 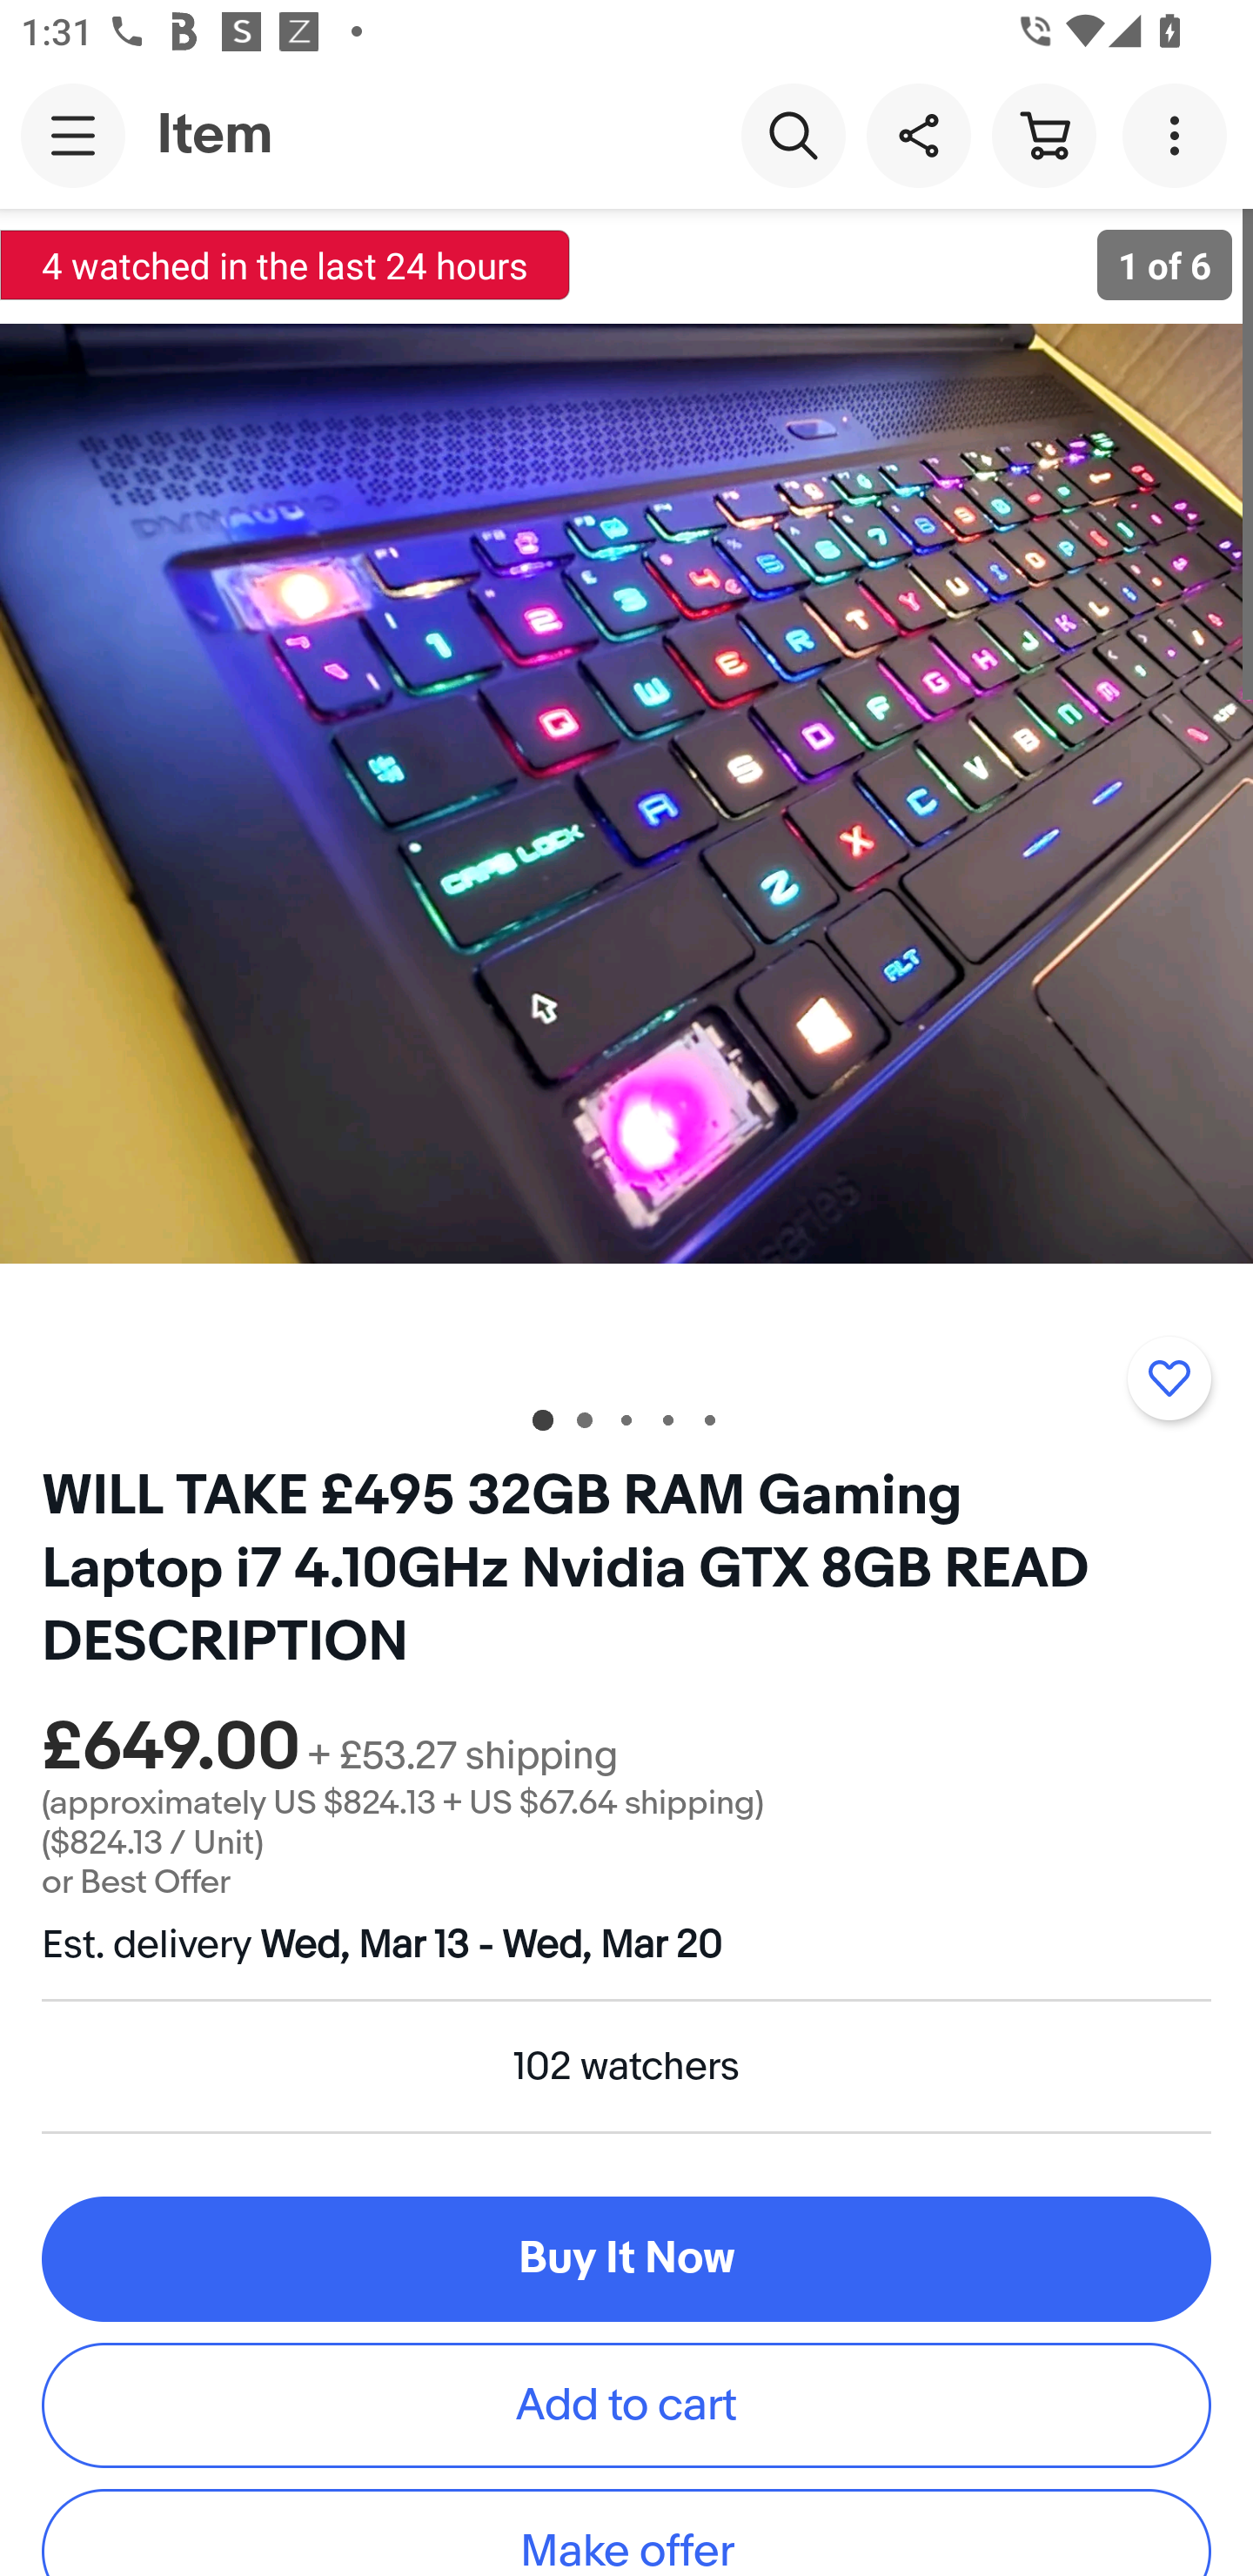 What do you see at coordinates (626, 2258) in the screenshot?
I see `Buy It Now` at bounding box center [626, 2258].